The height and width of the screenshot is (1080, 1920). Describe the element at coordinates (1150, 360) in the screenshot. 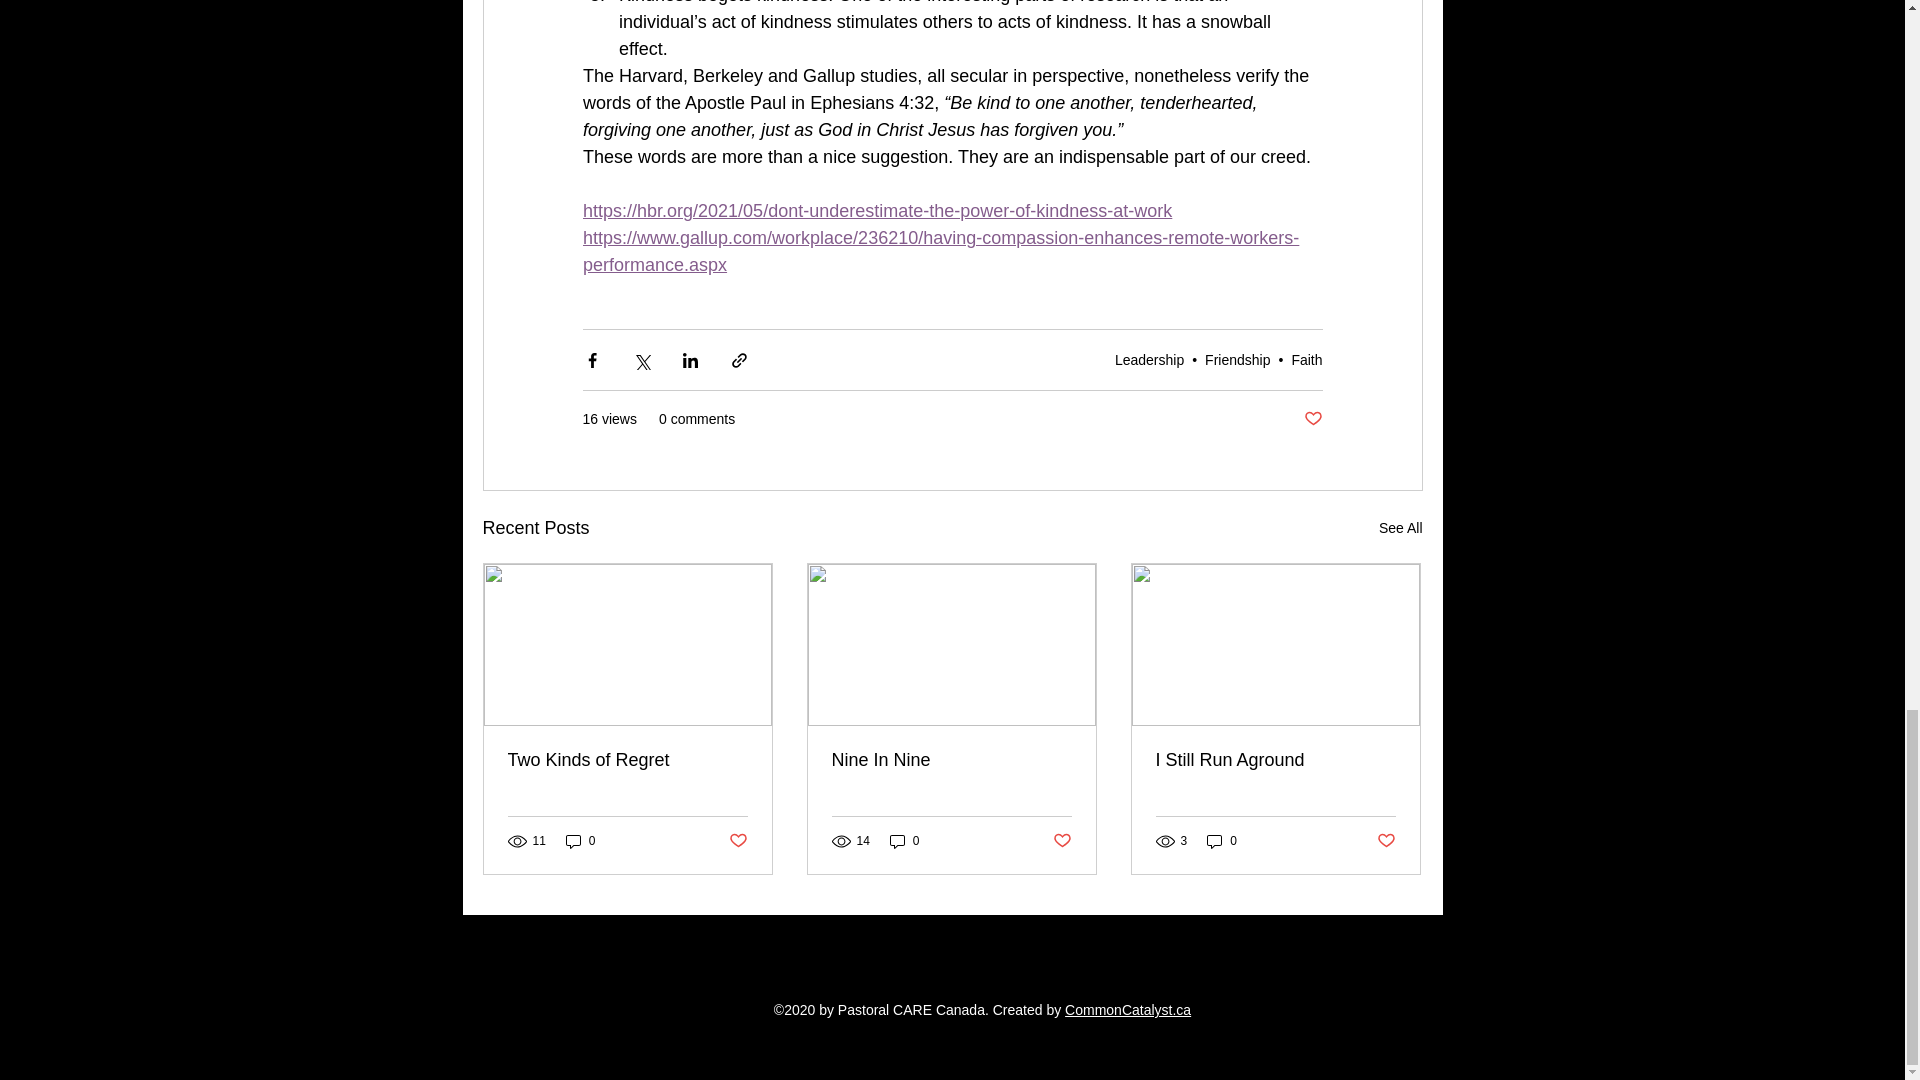

I see `Leadership` at that location.